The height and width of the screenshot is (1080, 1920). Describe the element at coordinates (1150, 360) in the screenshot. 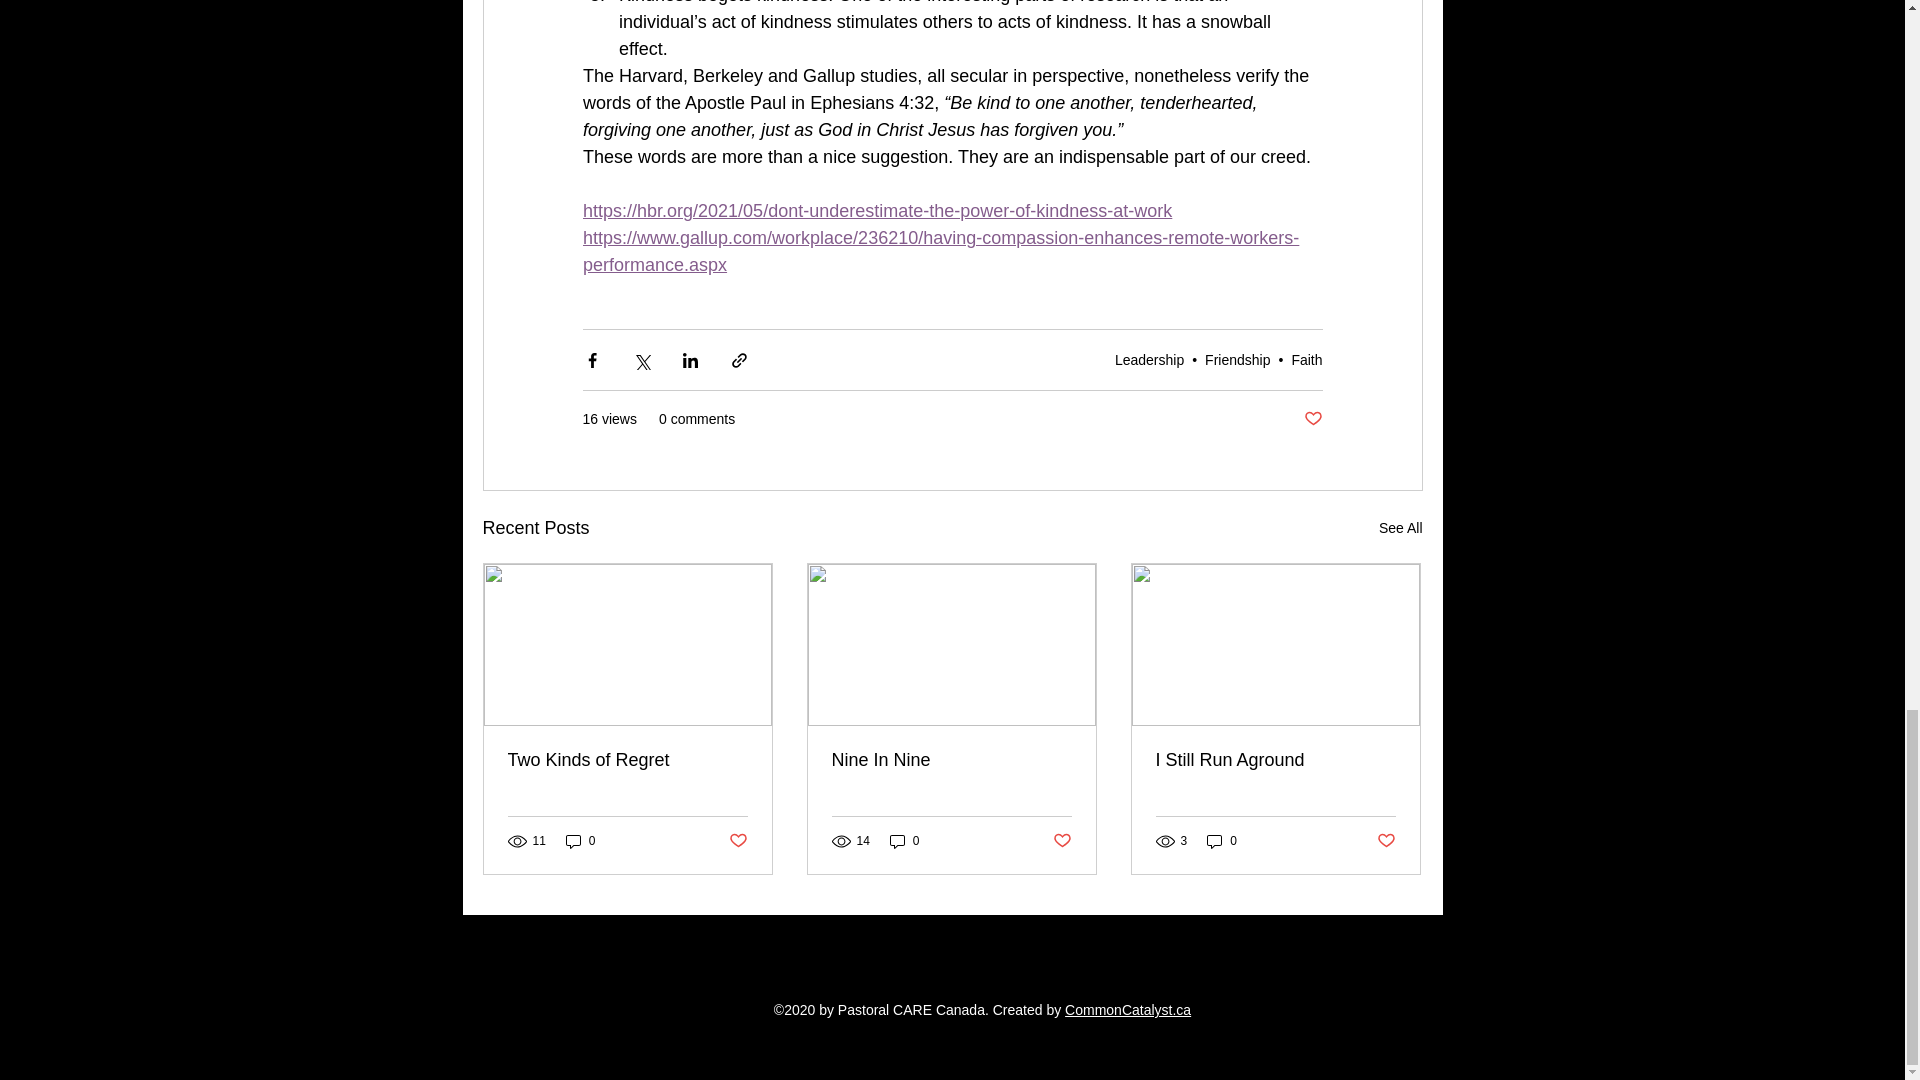

I see `Leadership` at that location.